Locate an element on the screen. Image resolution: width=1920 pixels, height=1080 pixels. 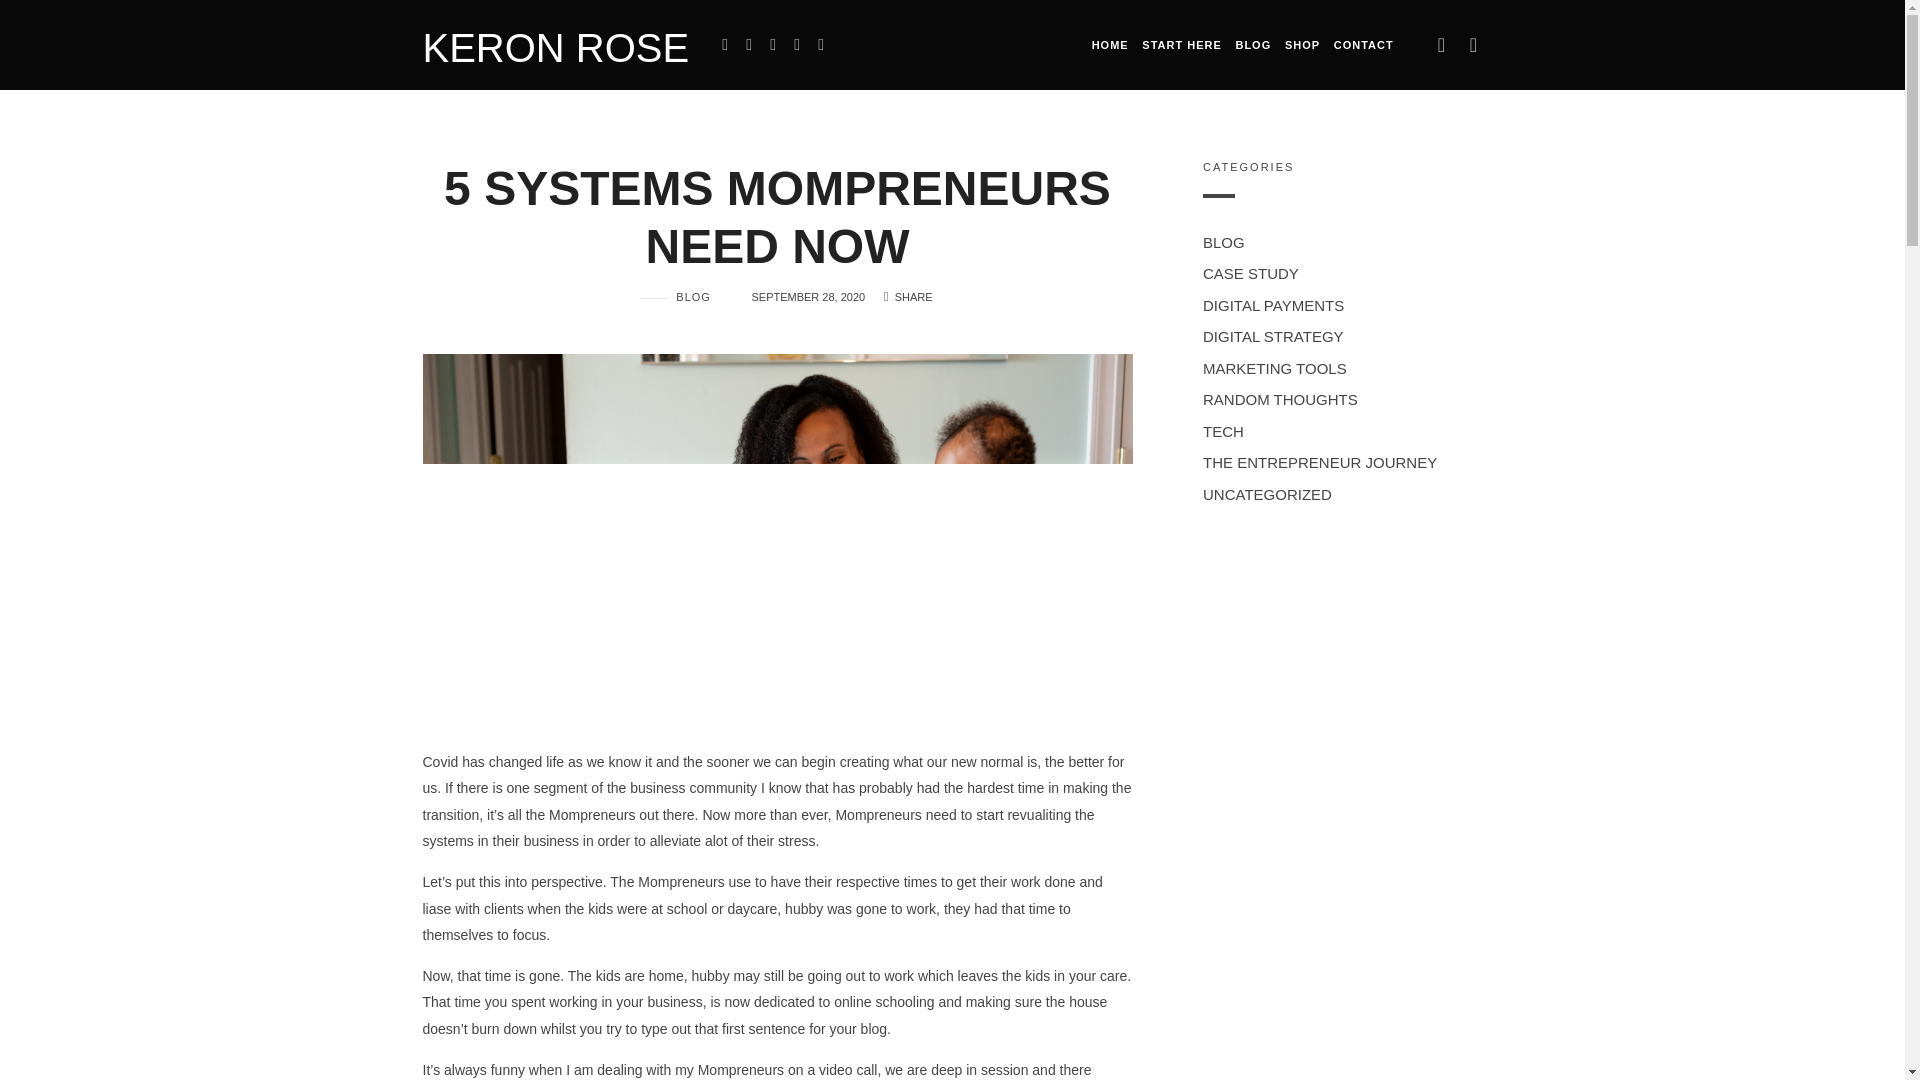
KERON ROSE is located at coordinates (556, 44).